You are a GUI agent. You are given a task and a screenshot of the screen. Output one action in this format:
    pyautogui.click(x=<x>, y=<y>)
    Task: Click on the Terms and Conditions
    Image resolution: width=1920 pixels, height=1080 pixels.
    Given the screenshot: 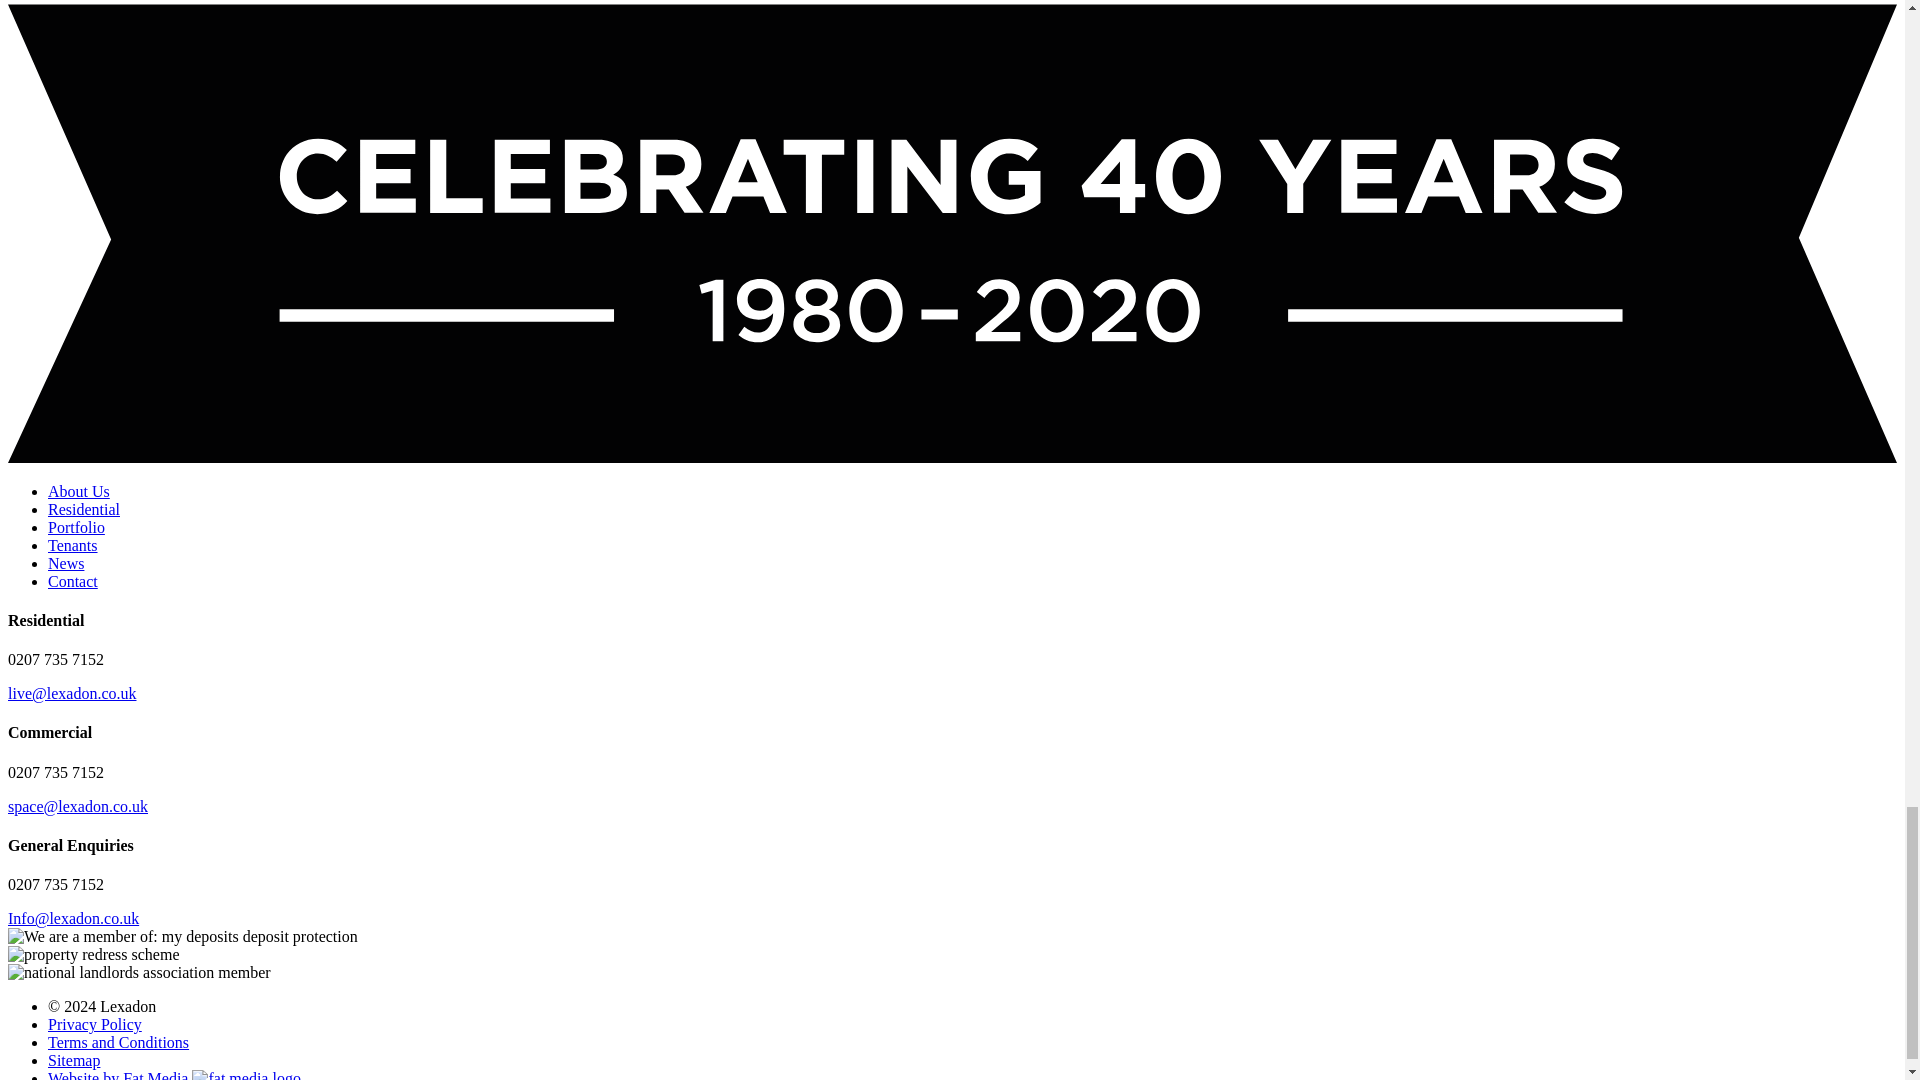 What is the action you would take?
    pyautogui.click(x=118, y=1042)
    